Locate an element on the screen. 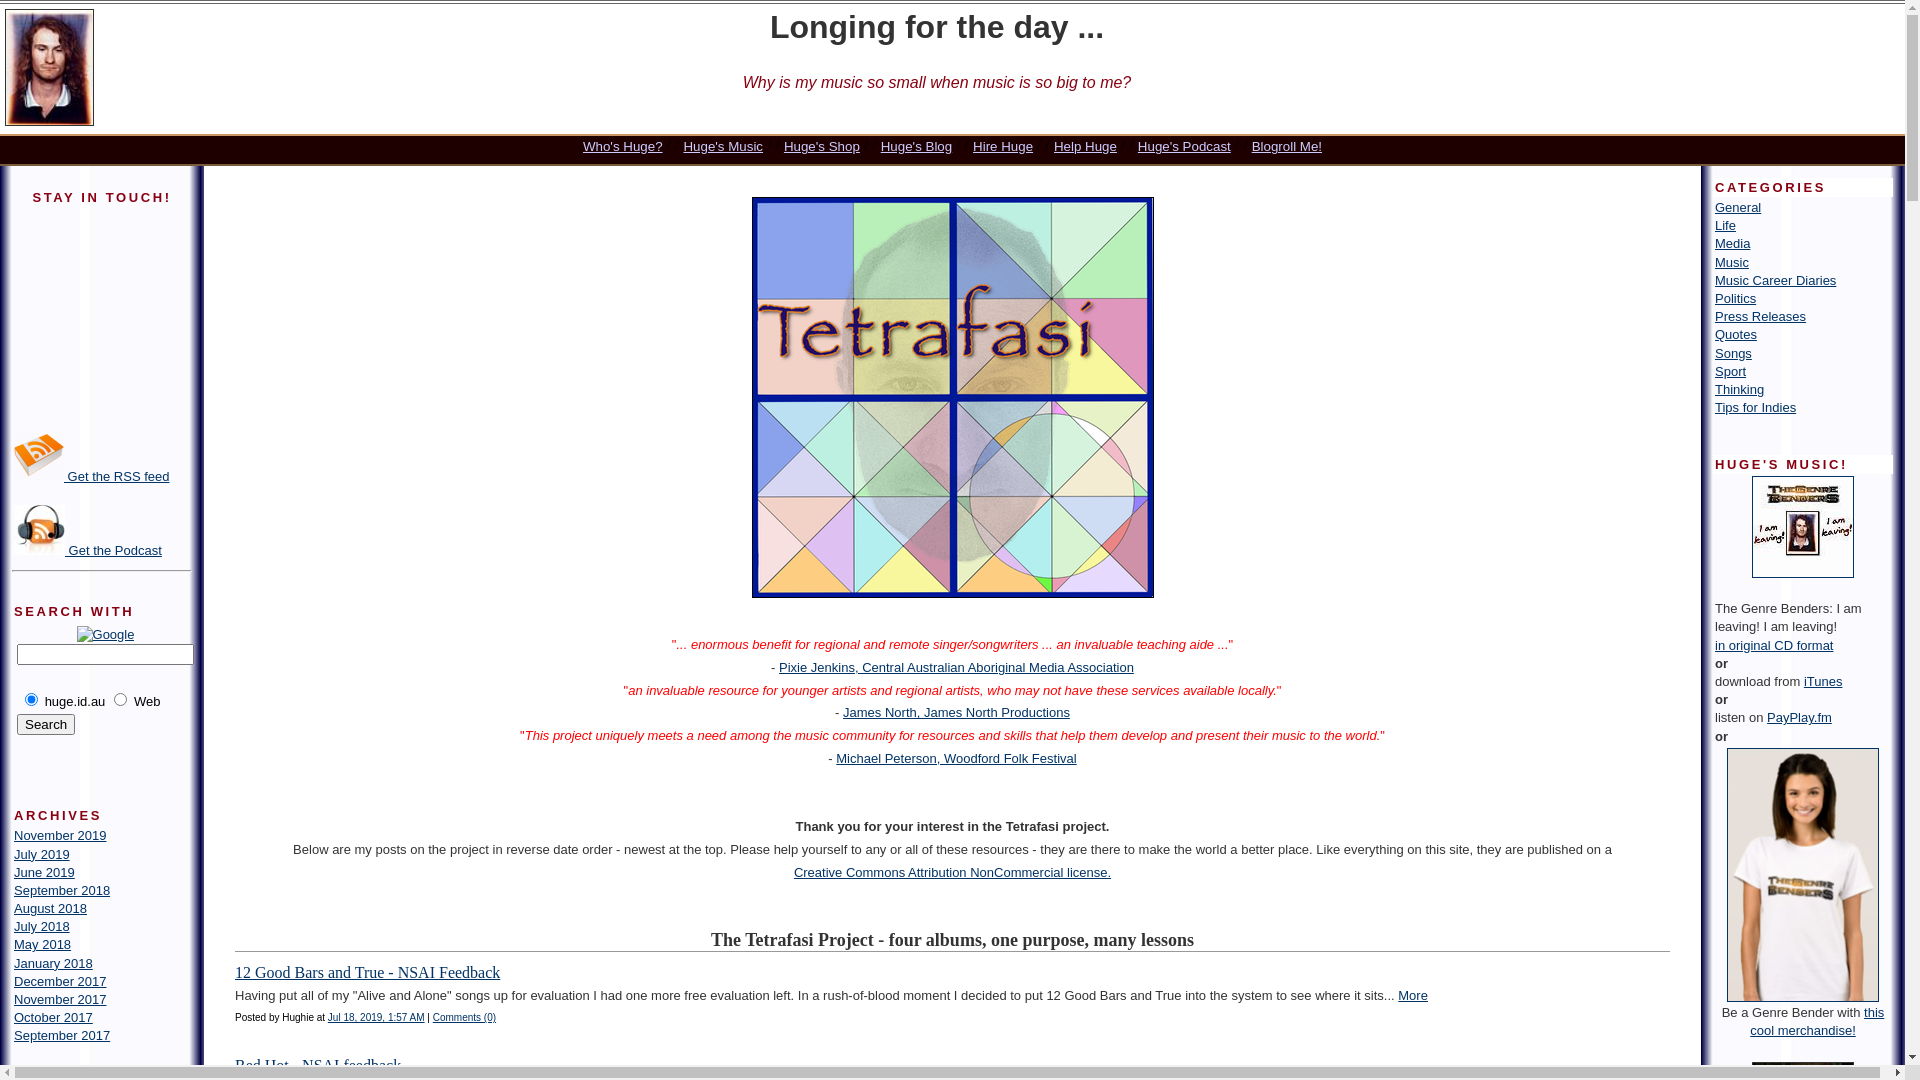 This screenshot has width=1920, height=1080. Jul 18, 2019, 1:57 AM is located at coordinates (376, 1018).